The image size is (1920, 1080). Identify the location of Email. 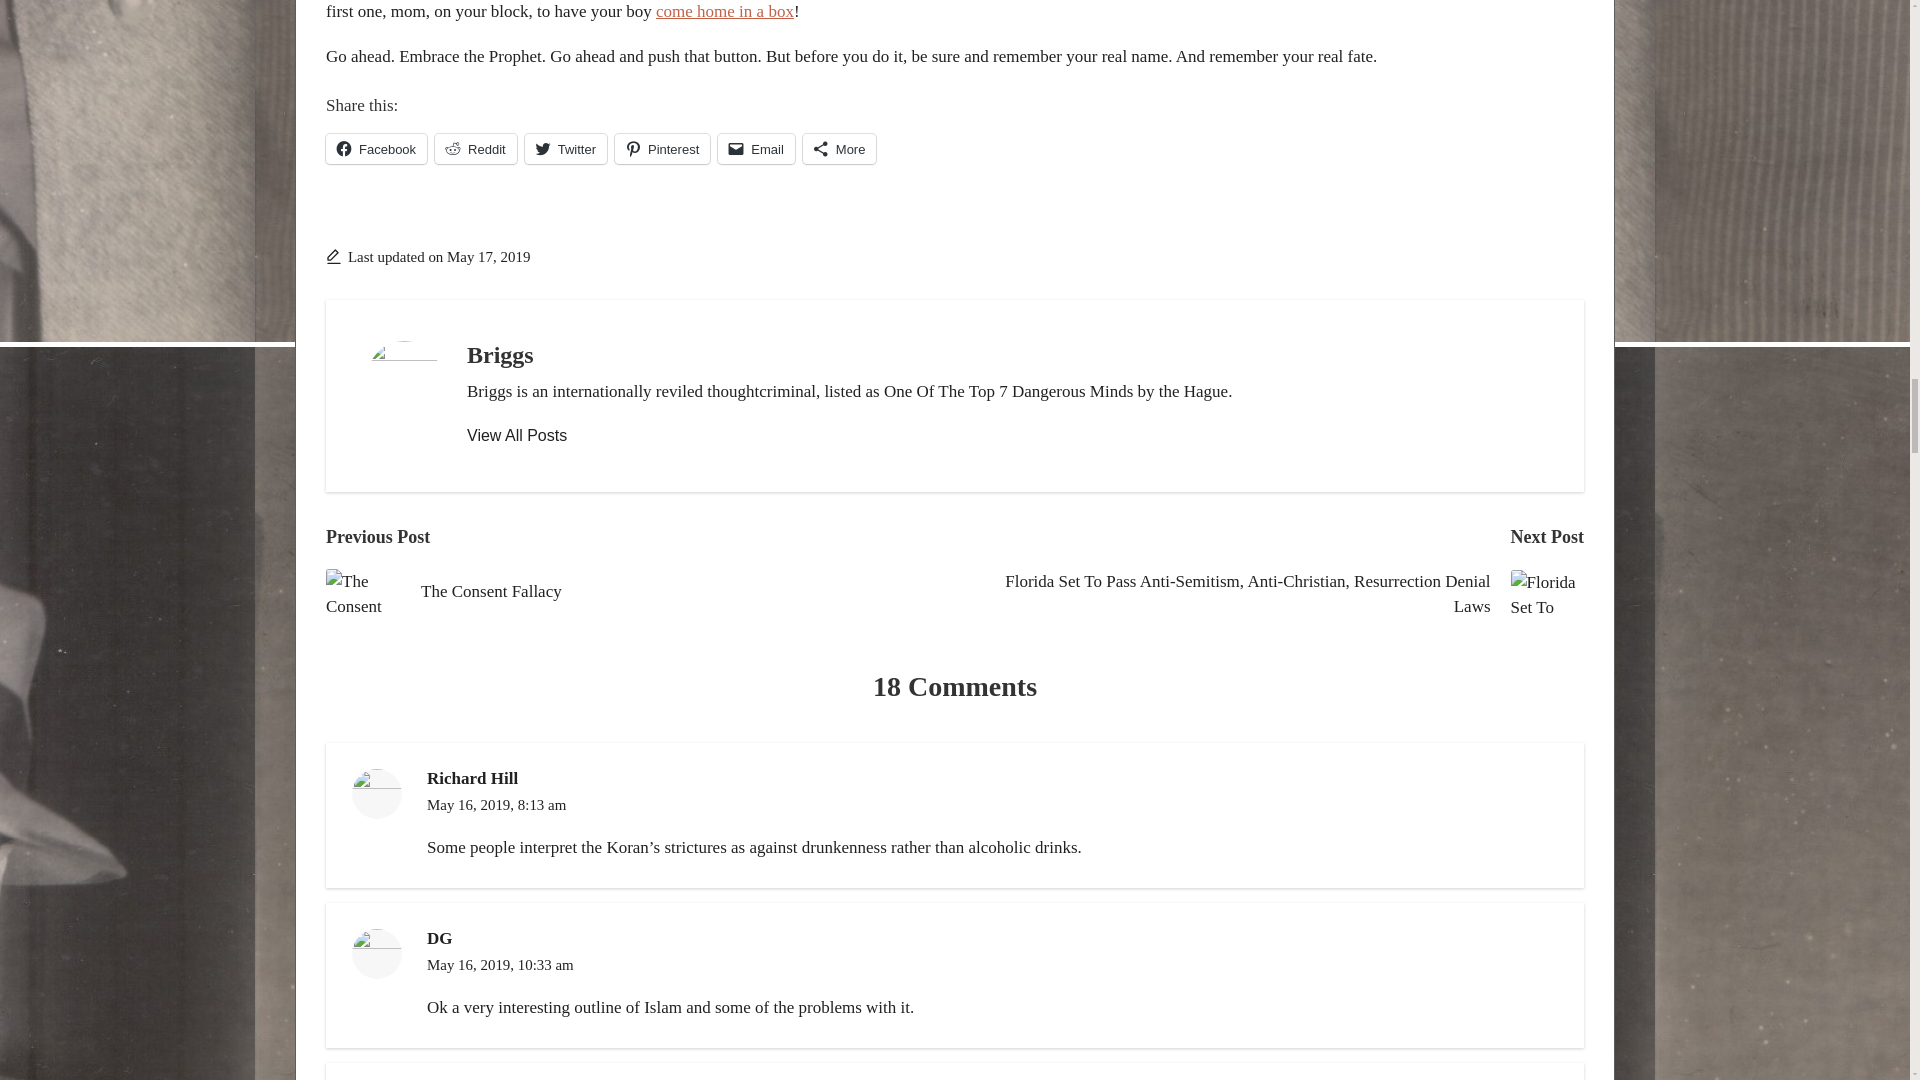
(756, 148).